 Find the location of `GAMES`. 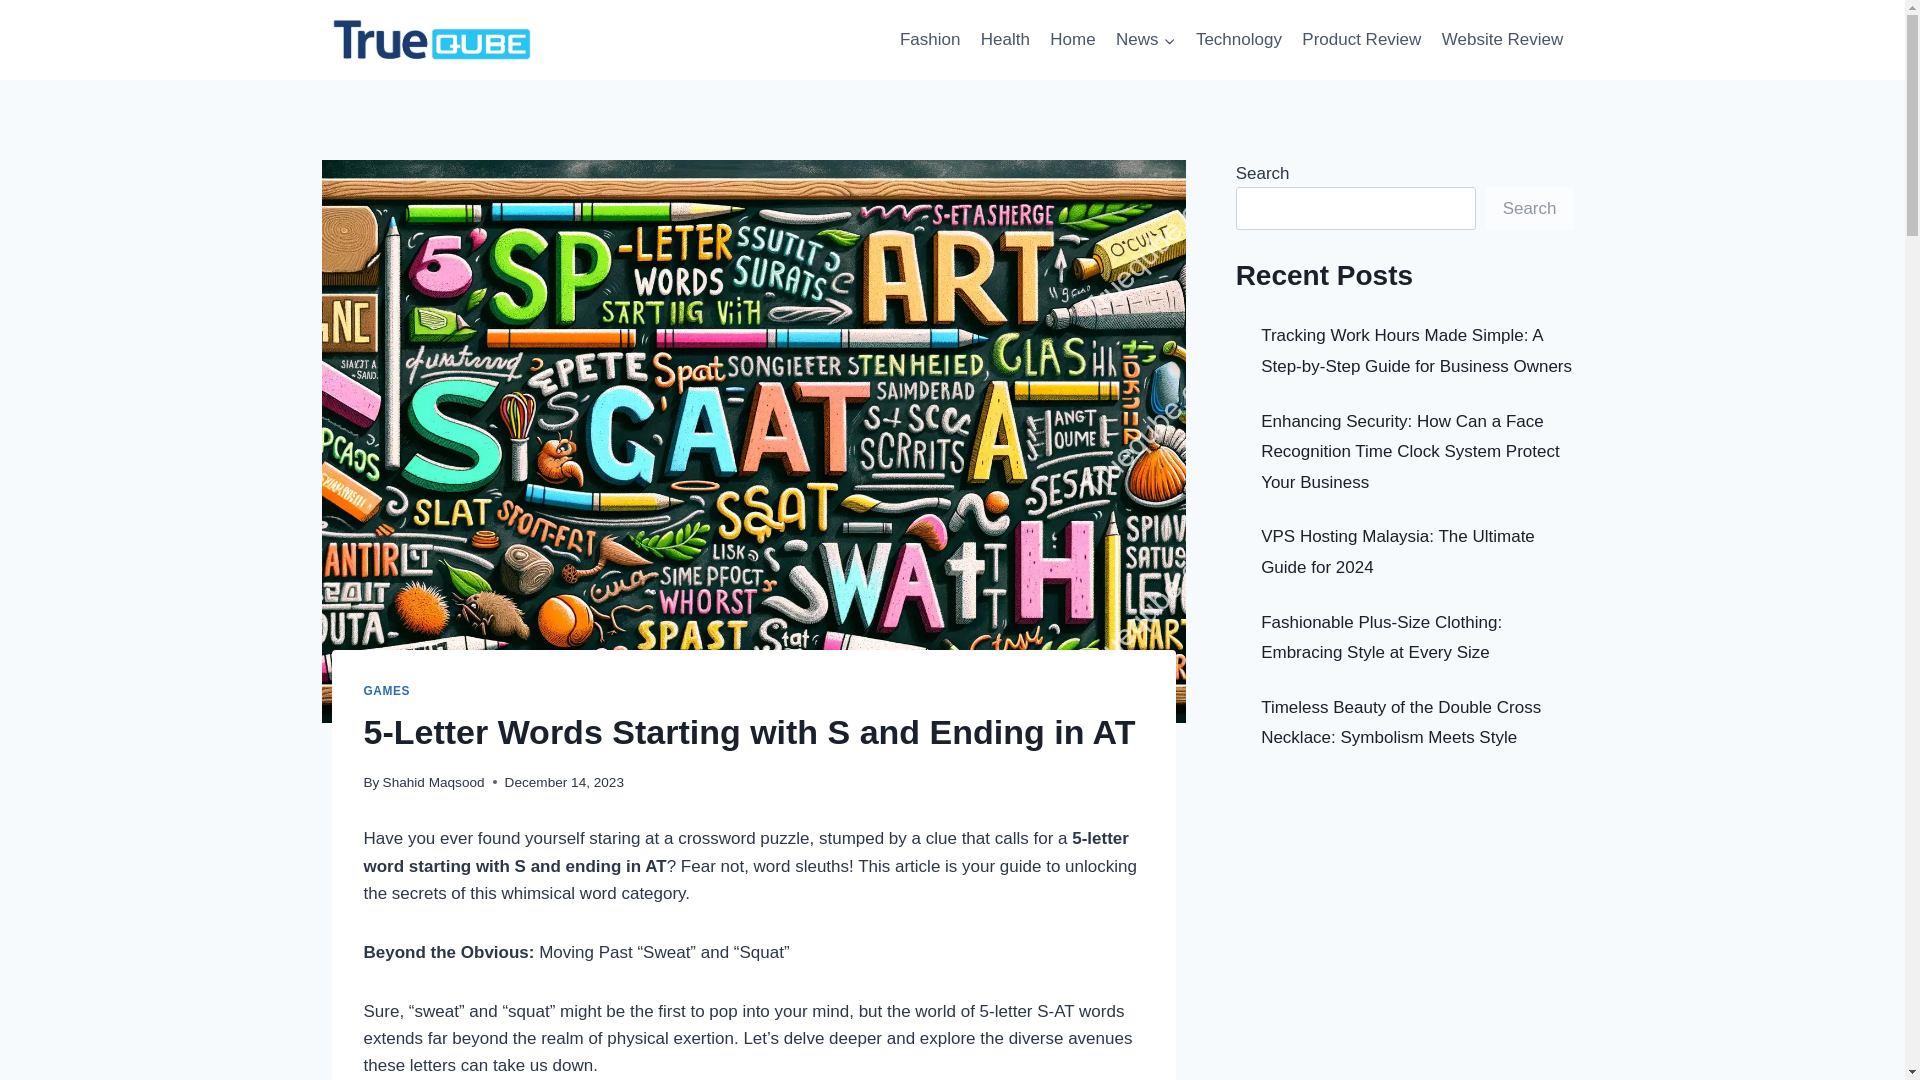

GAMES is located at coordinates (387, 690).